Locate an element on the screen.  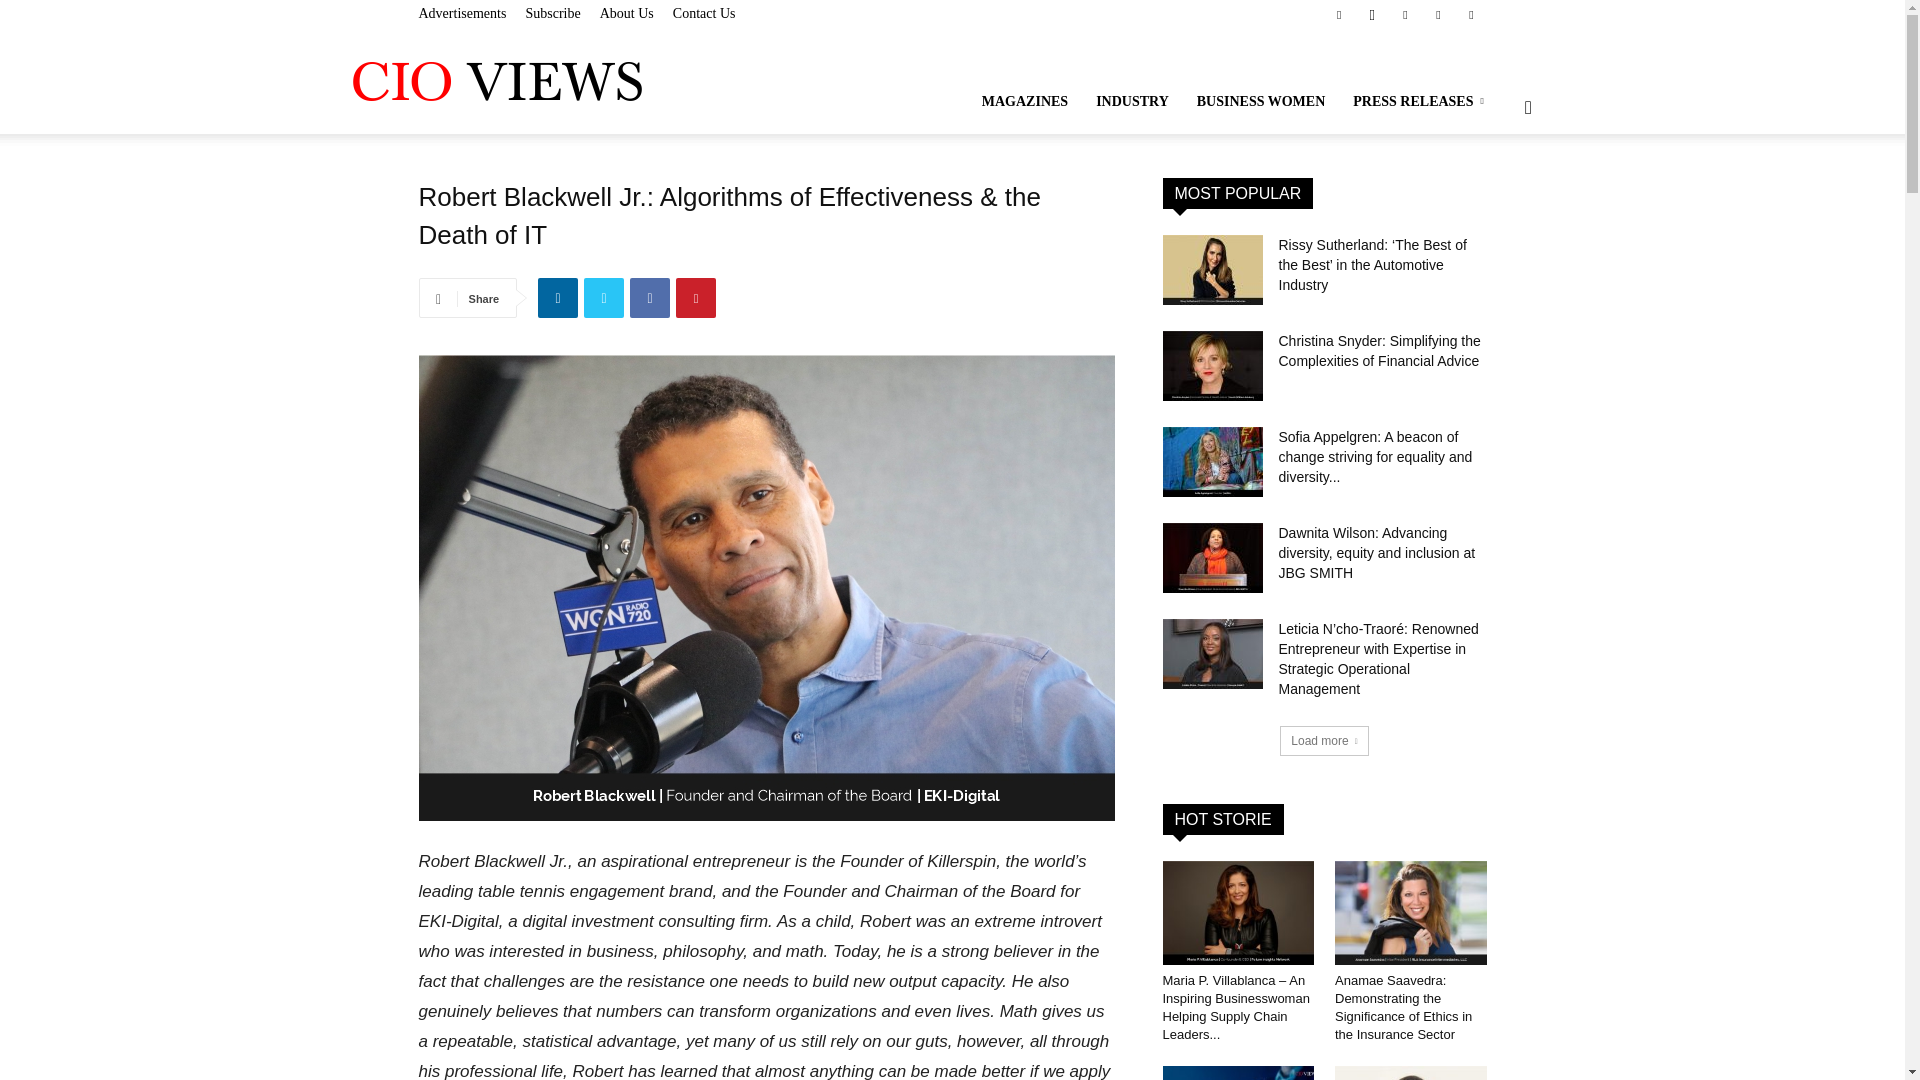
PRESS RELEASES is located at coordinates (1420, 101).